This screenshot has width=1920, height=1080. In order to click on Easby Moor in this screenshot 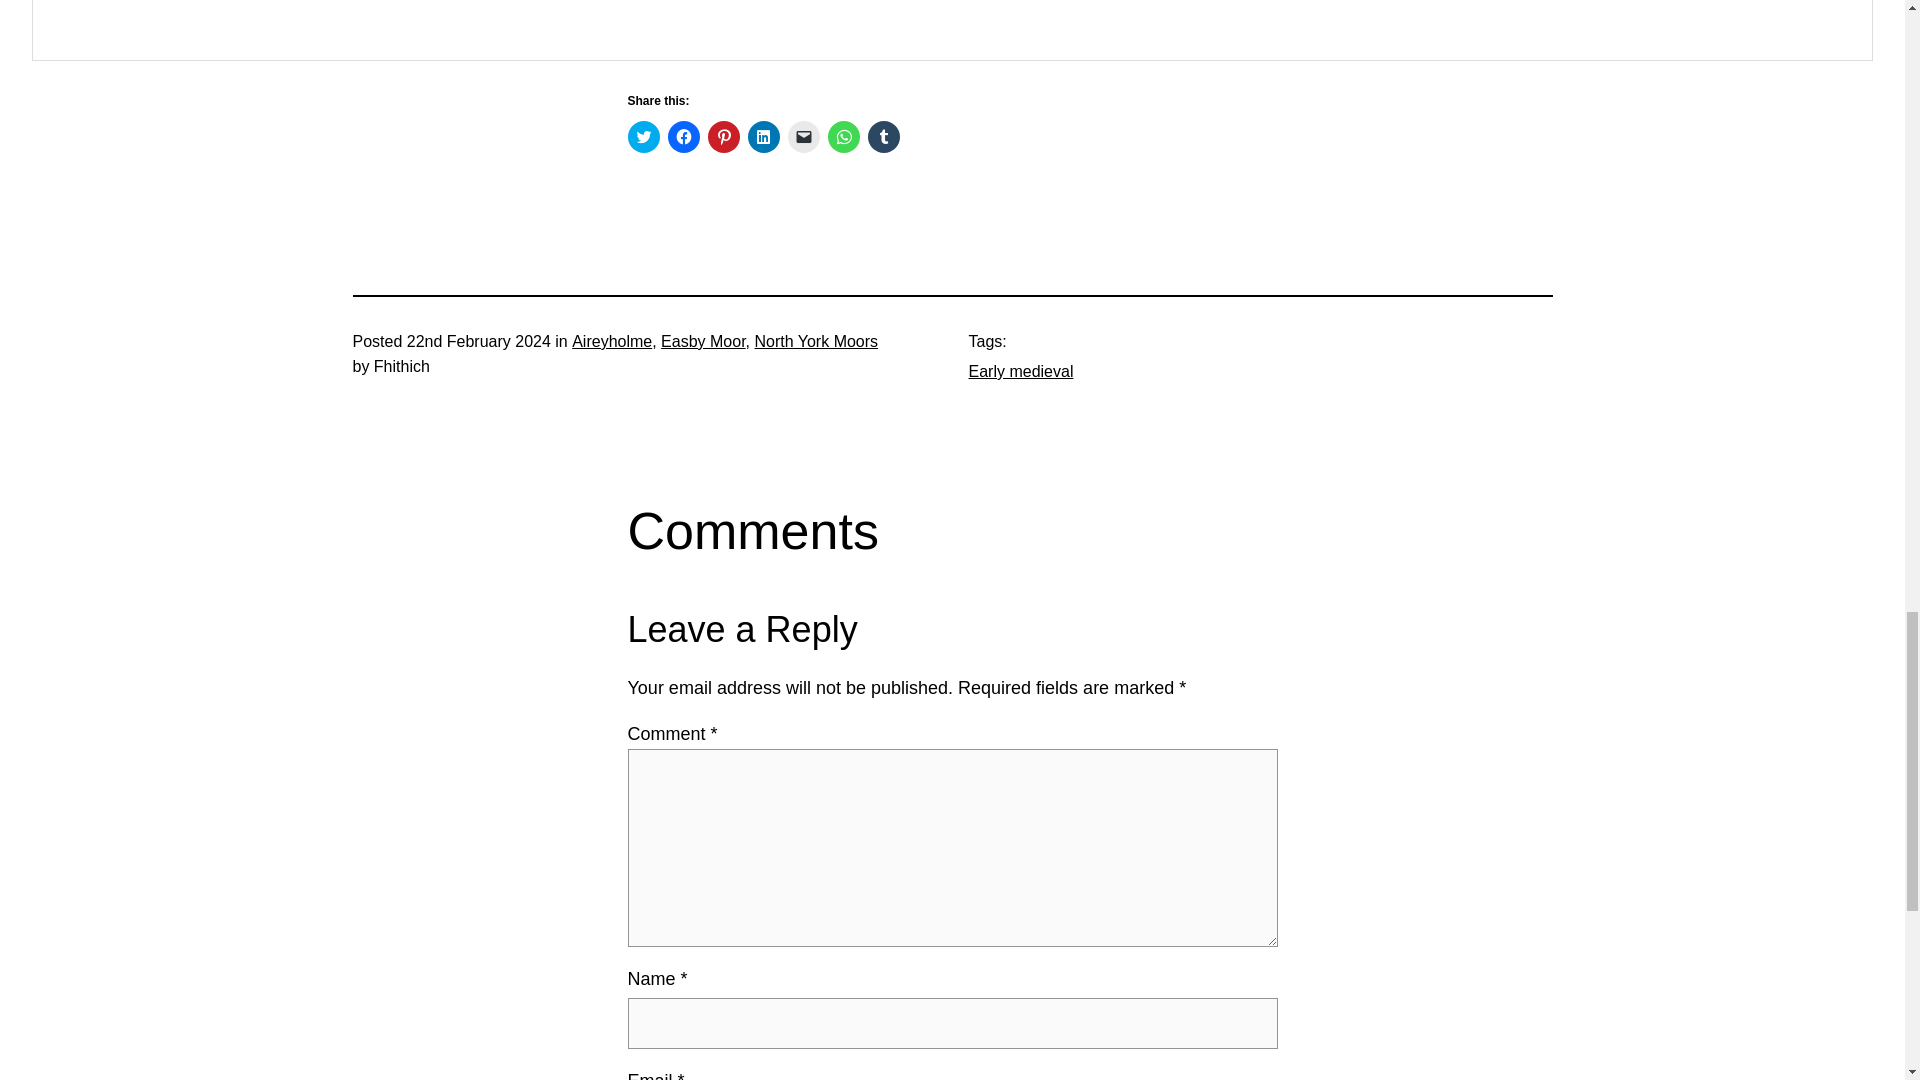, I will do `click(702, 340)`.